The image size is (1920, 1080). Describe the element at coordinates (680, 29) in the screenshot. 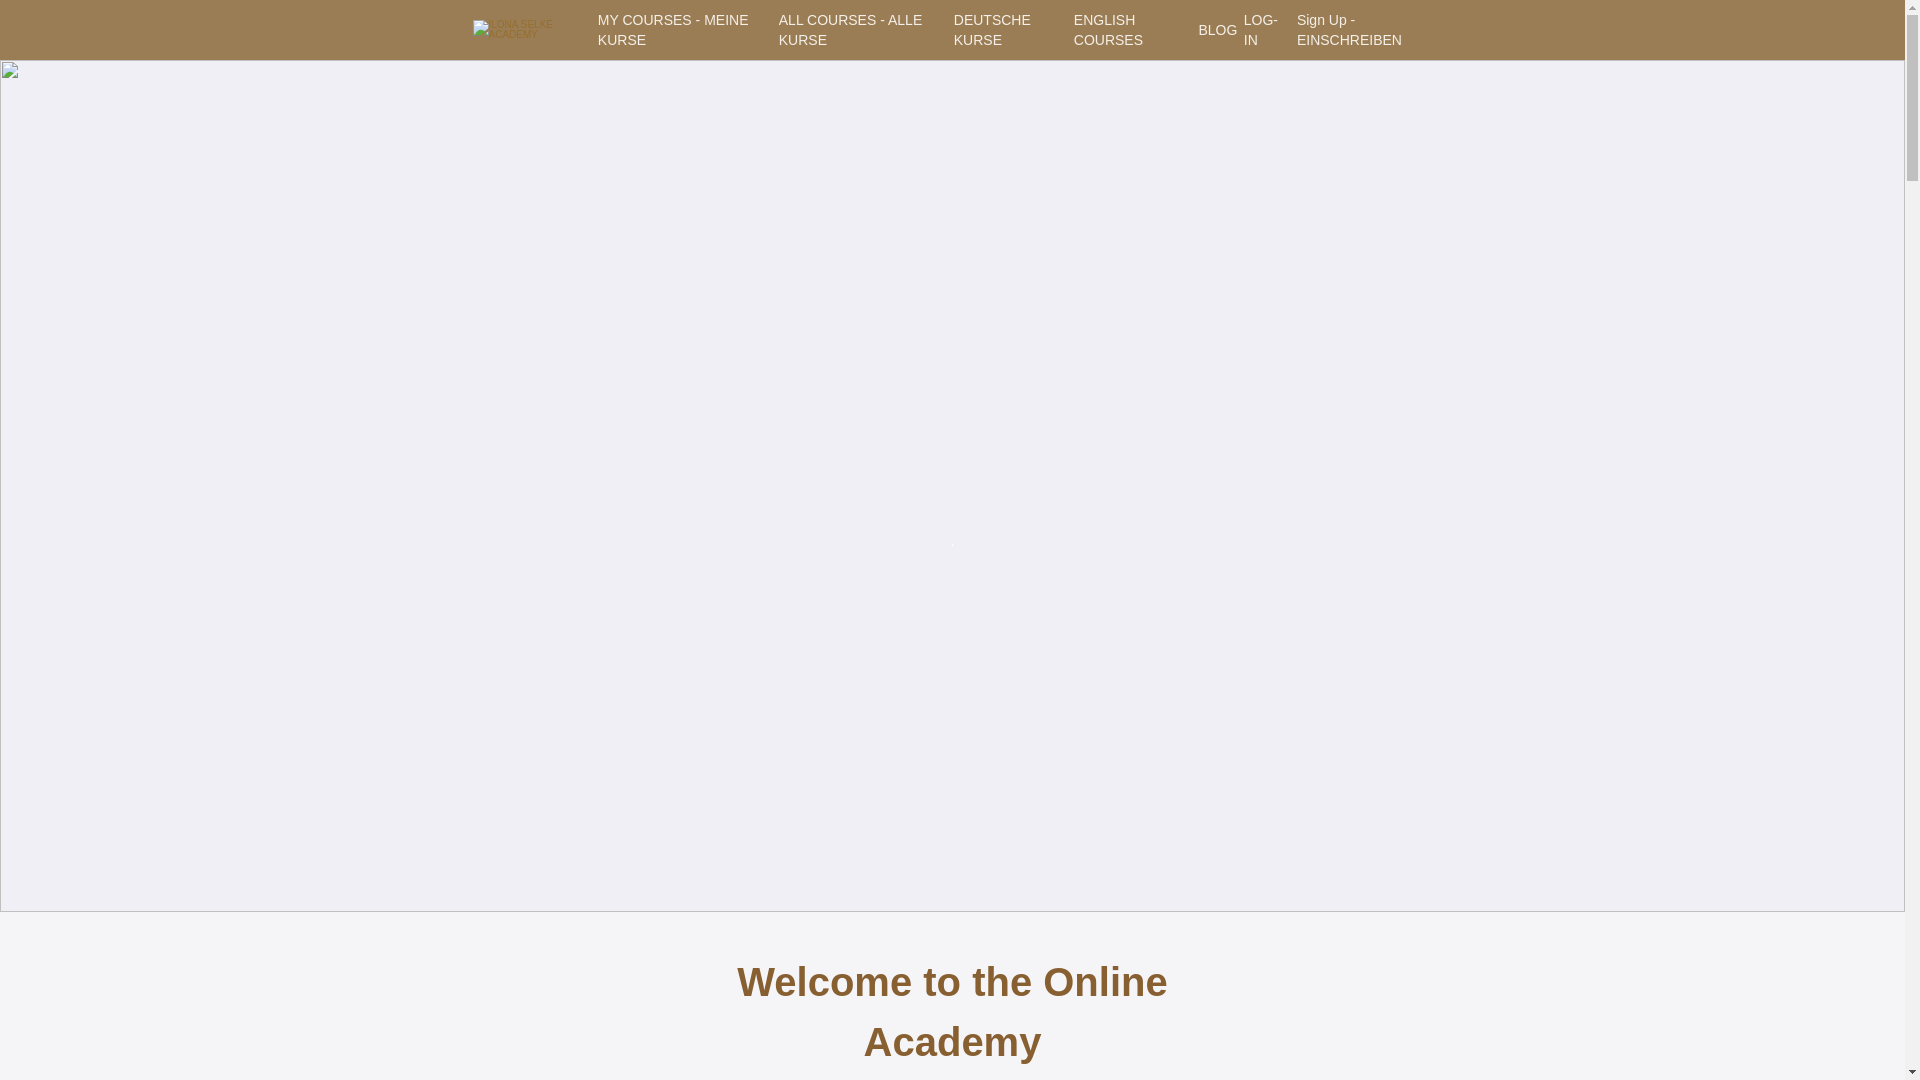

I see `MY COURSES - MEINE KURSE` at that location.